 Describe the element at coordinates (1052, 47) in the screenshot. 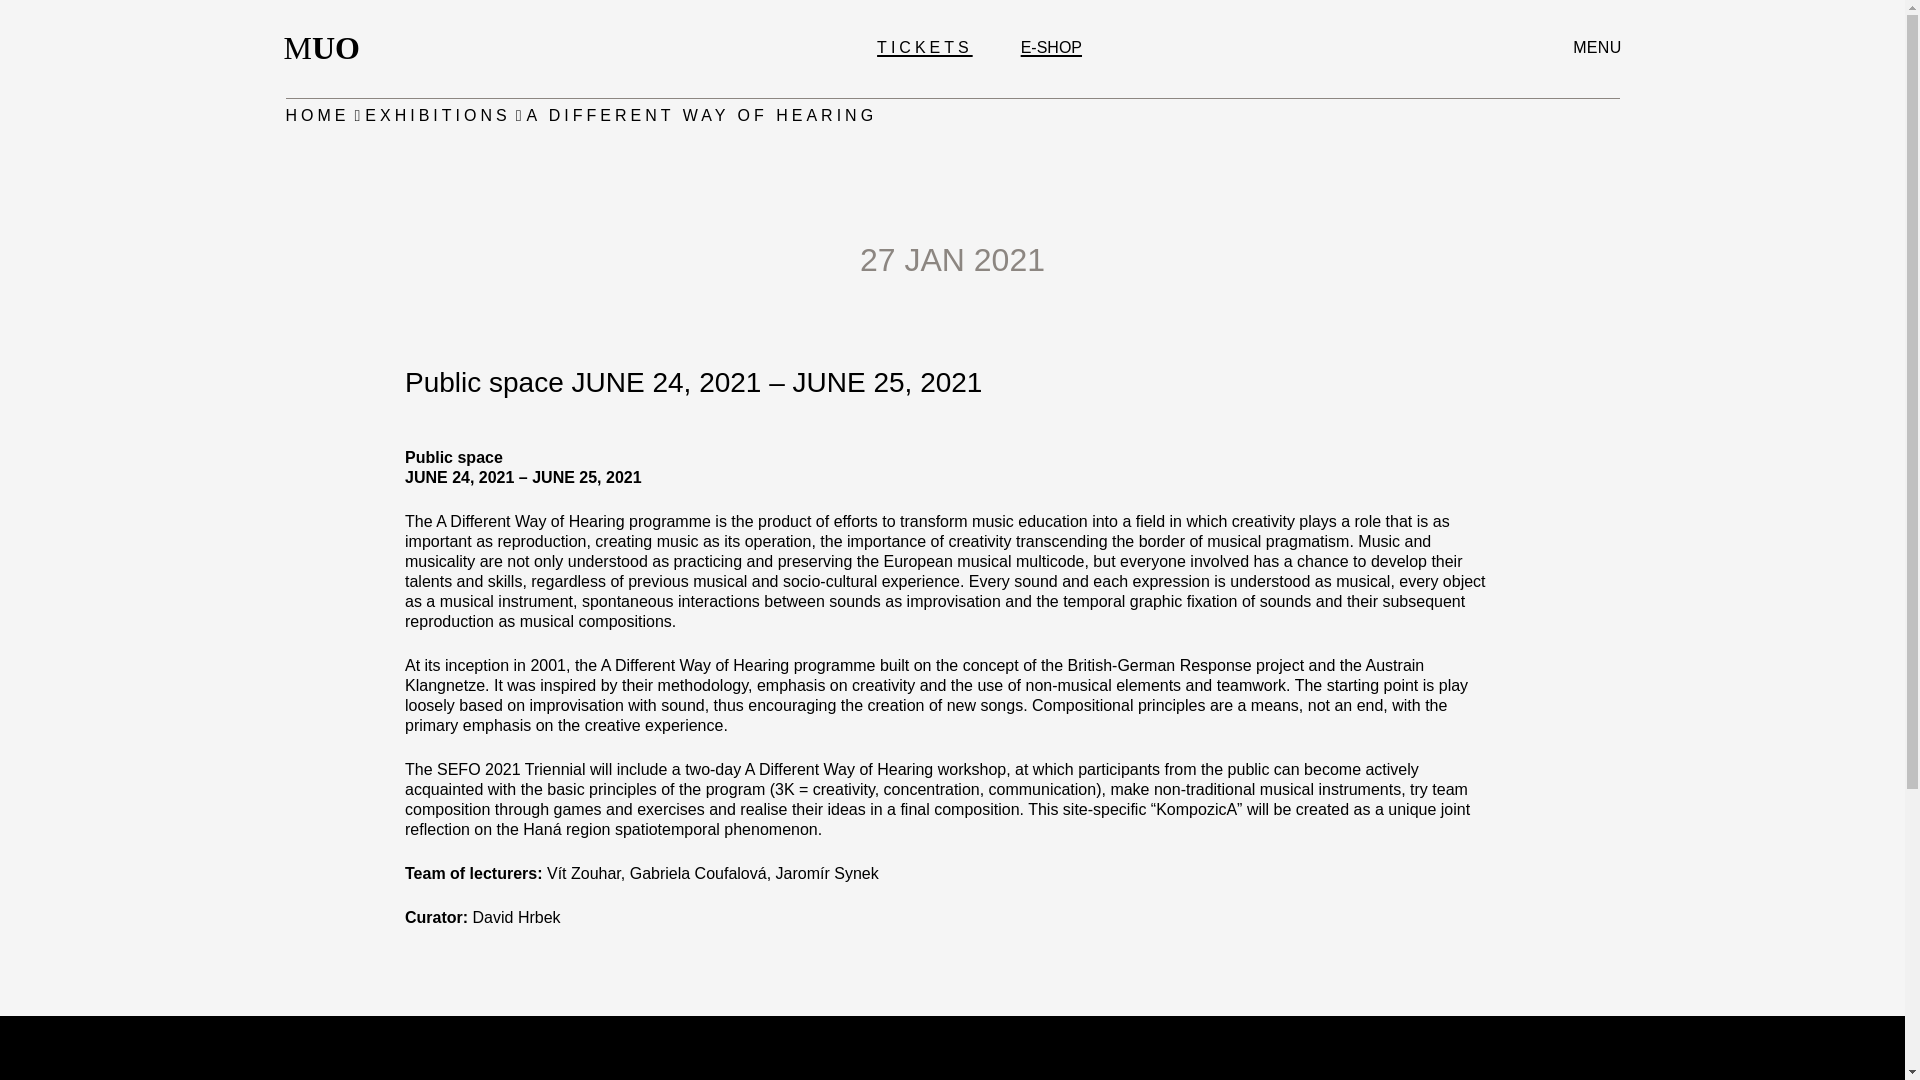

I see `MUSEUM OF MODERN ART` at that location.